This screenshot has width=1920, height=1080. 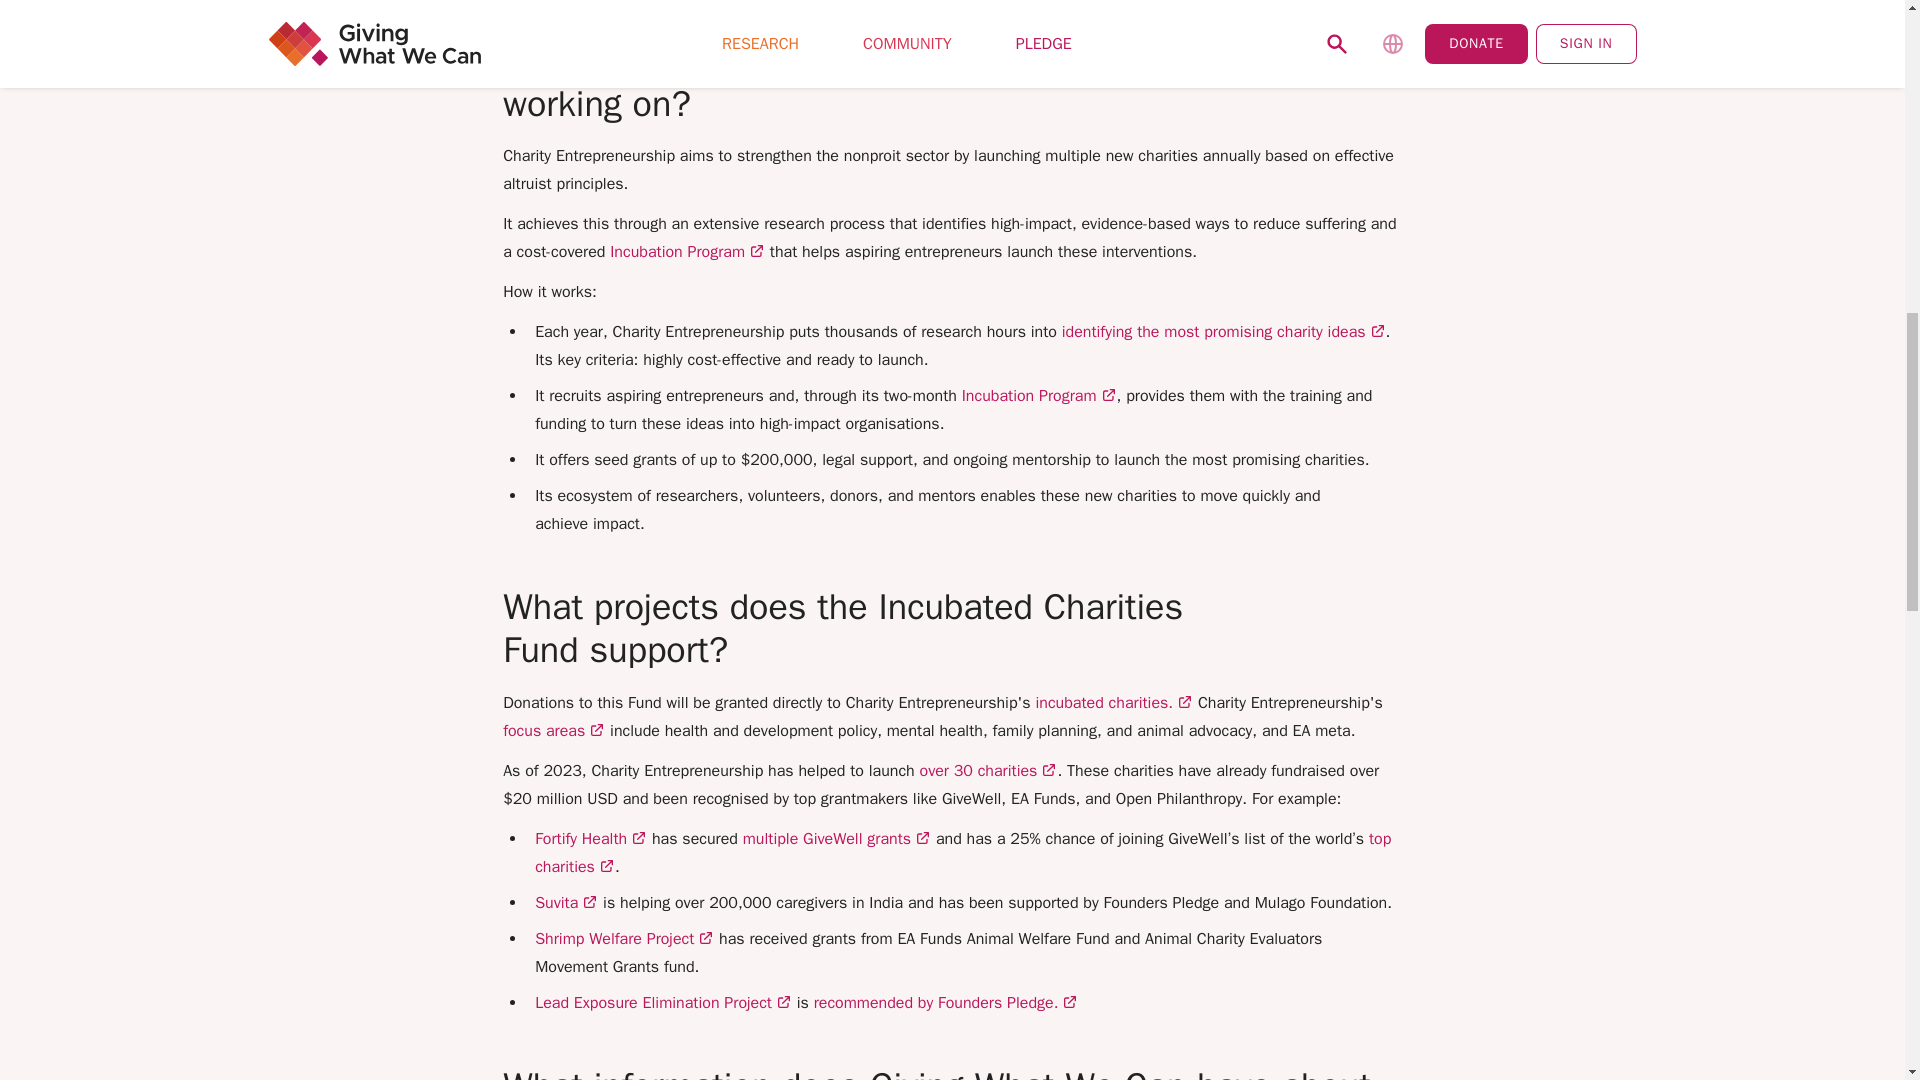 I want to click on Fortify Health, so click(x=591, y=838).